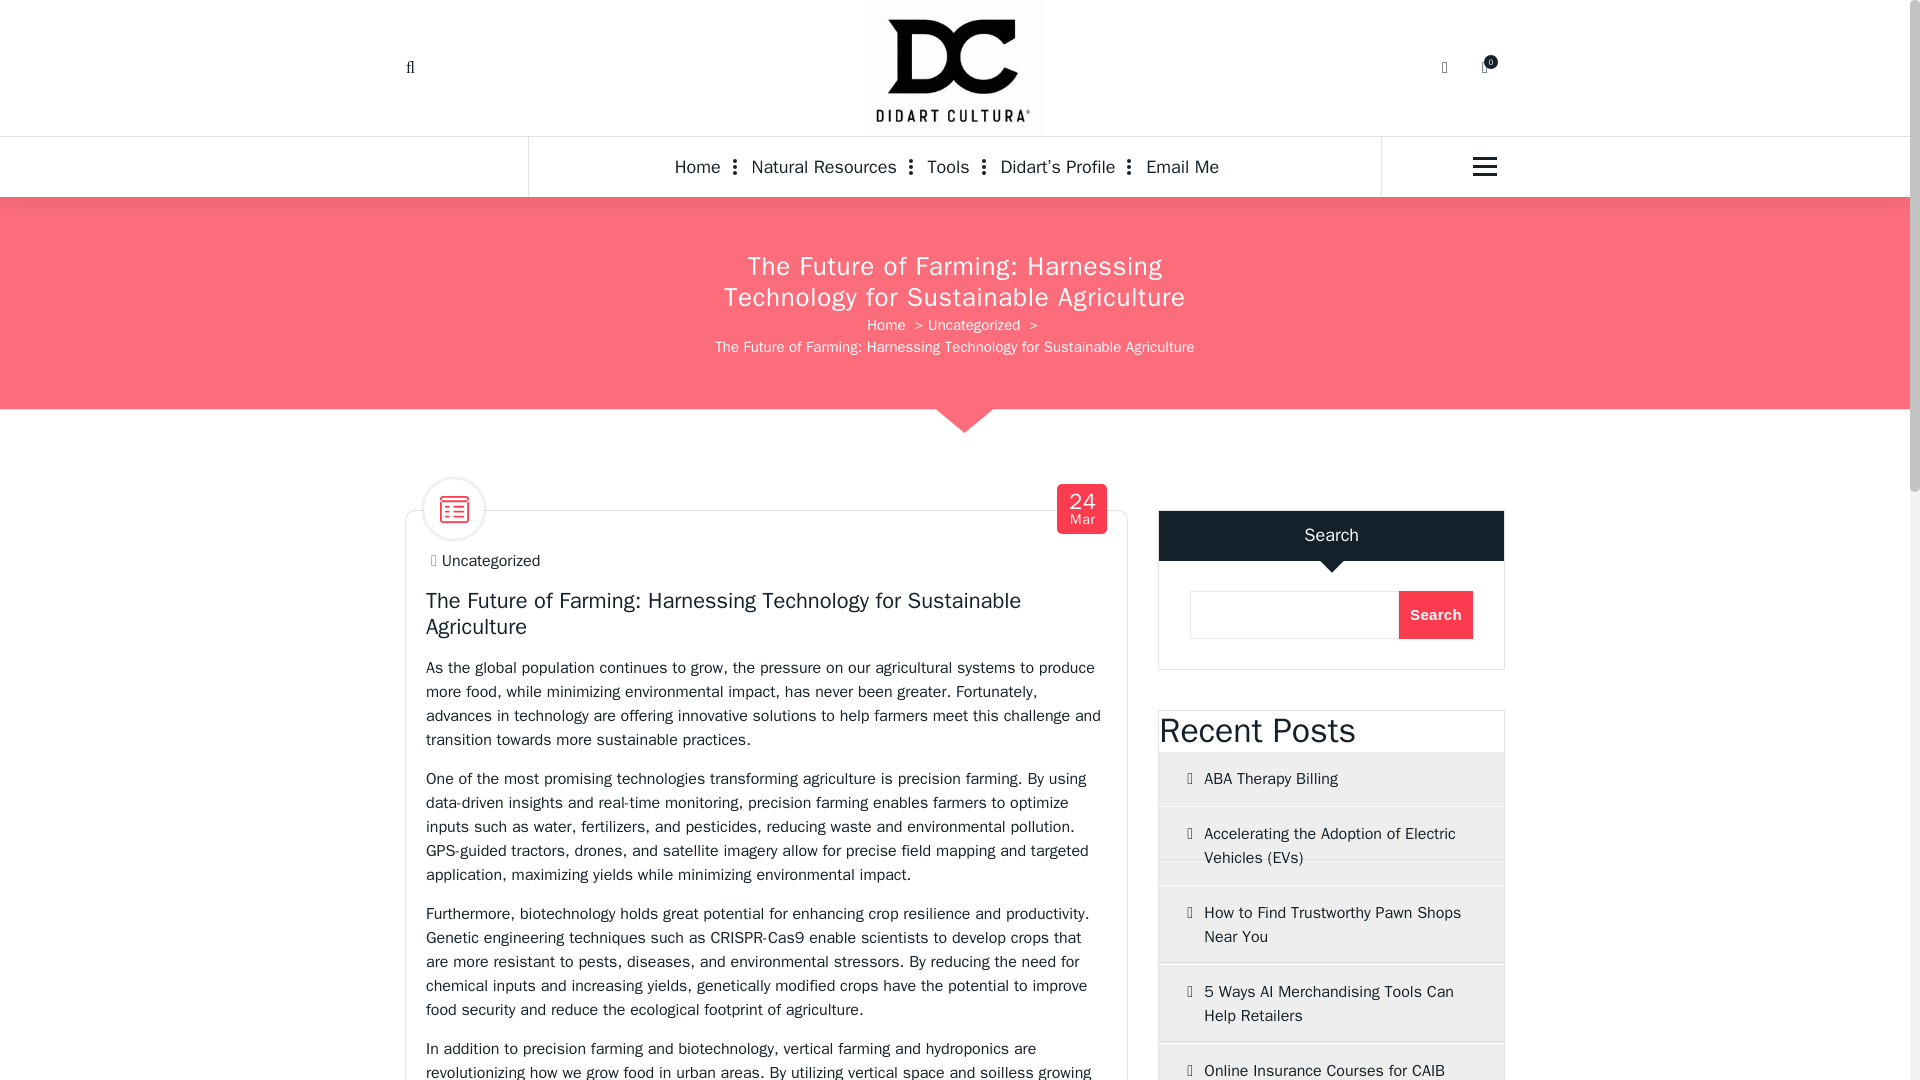 The height and width of the screenshot is (1080, 1920). What do you see at coordinates (1182, 166) in the screenshot?
I see `Email Me` at bounding box center [1182, 166].